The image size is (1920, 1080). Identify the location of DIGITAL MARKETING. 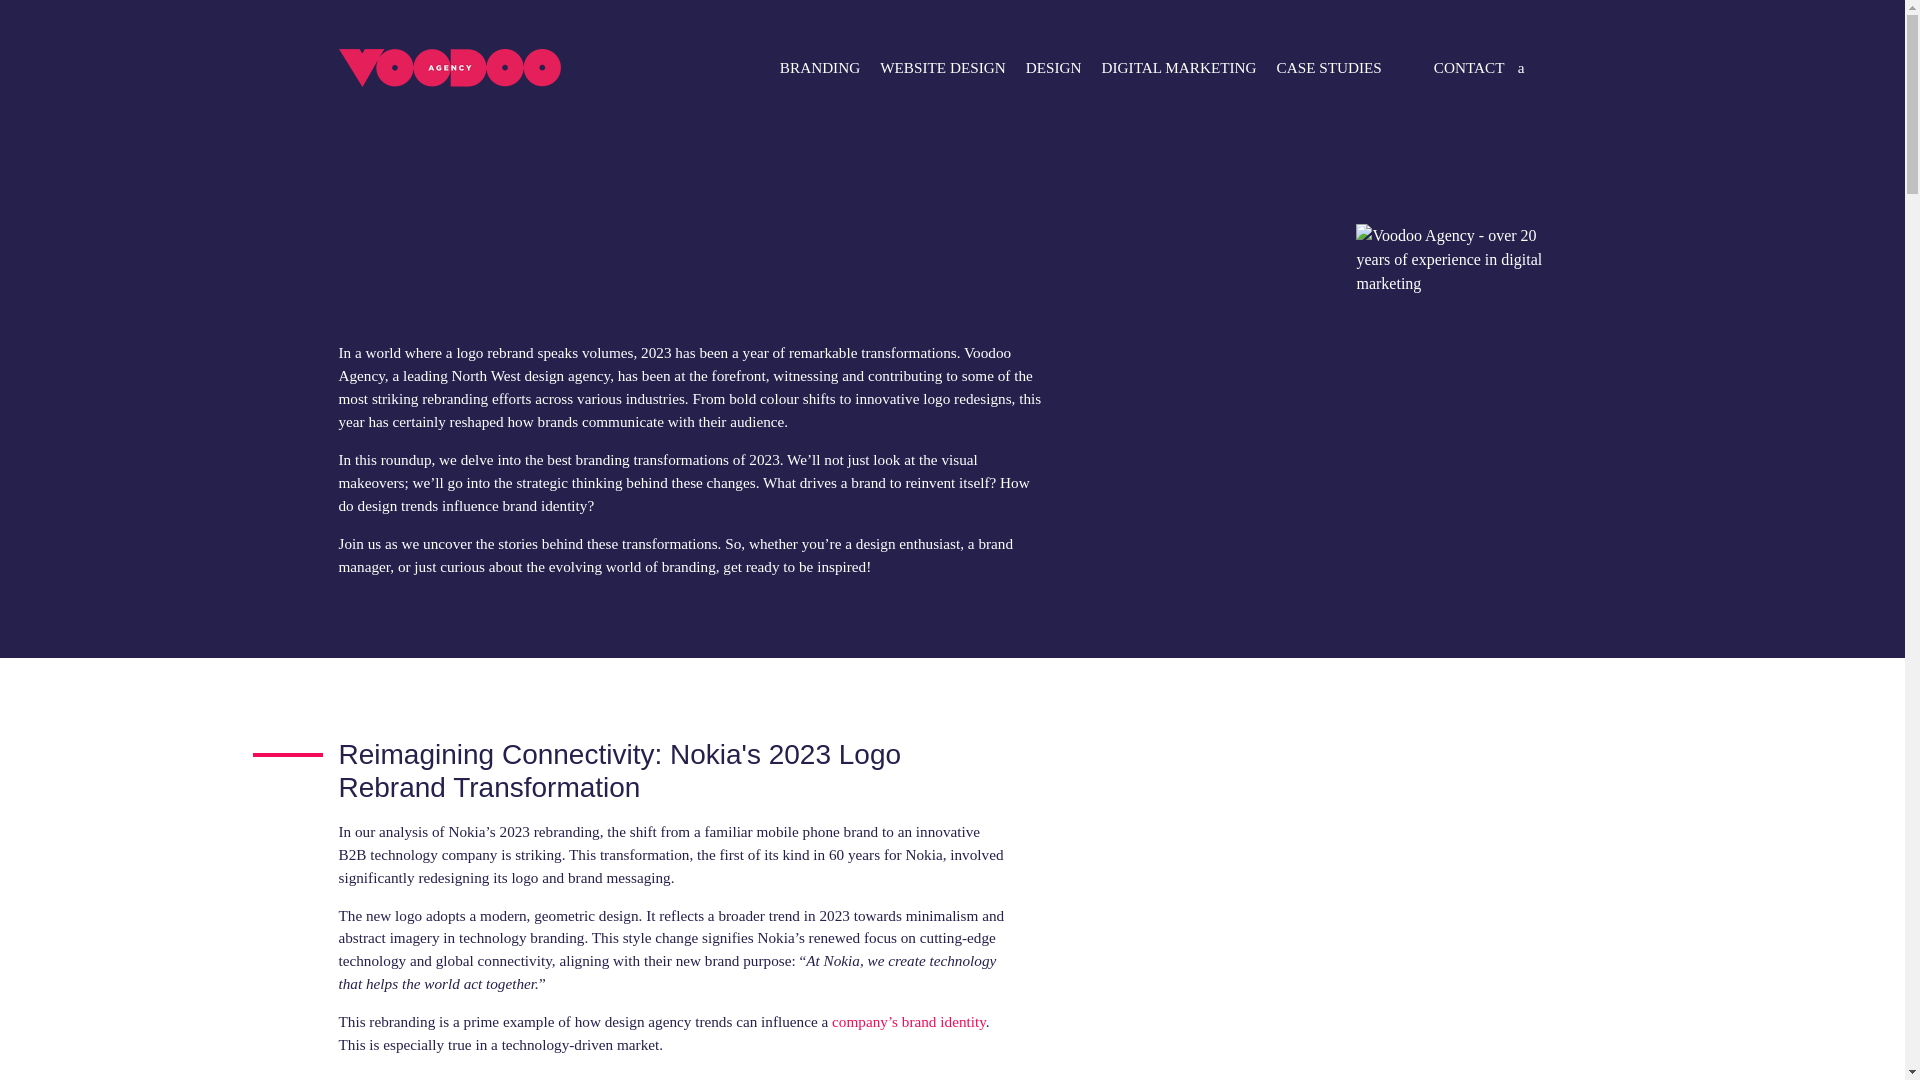
(1180, 67).